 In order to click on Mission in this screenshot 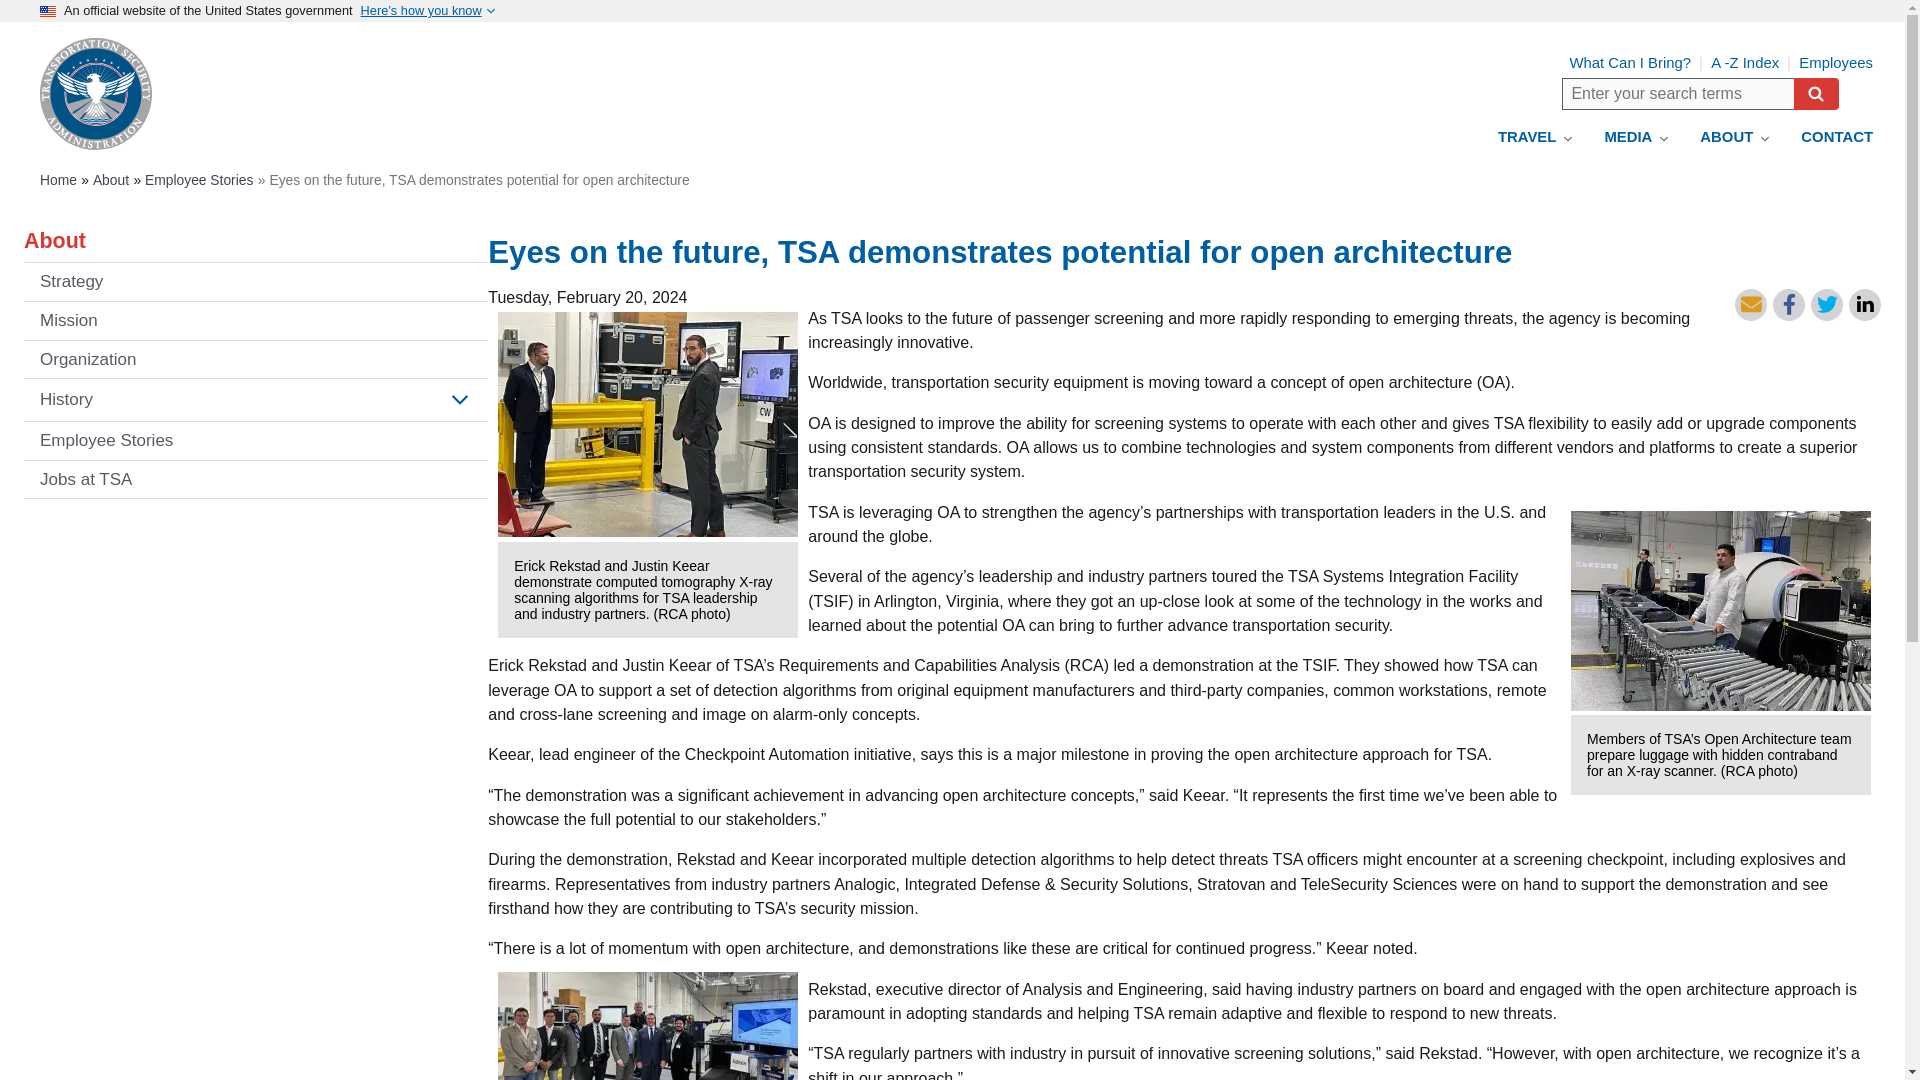, I will do `click(255, 321)`.